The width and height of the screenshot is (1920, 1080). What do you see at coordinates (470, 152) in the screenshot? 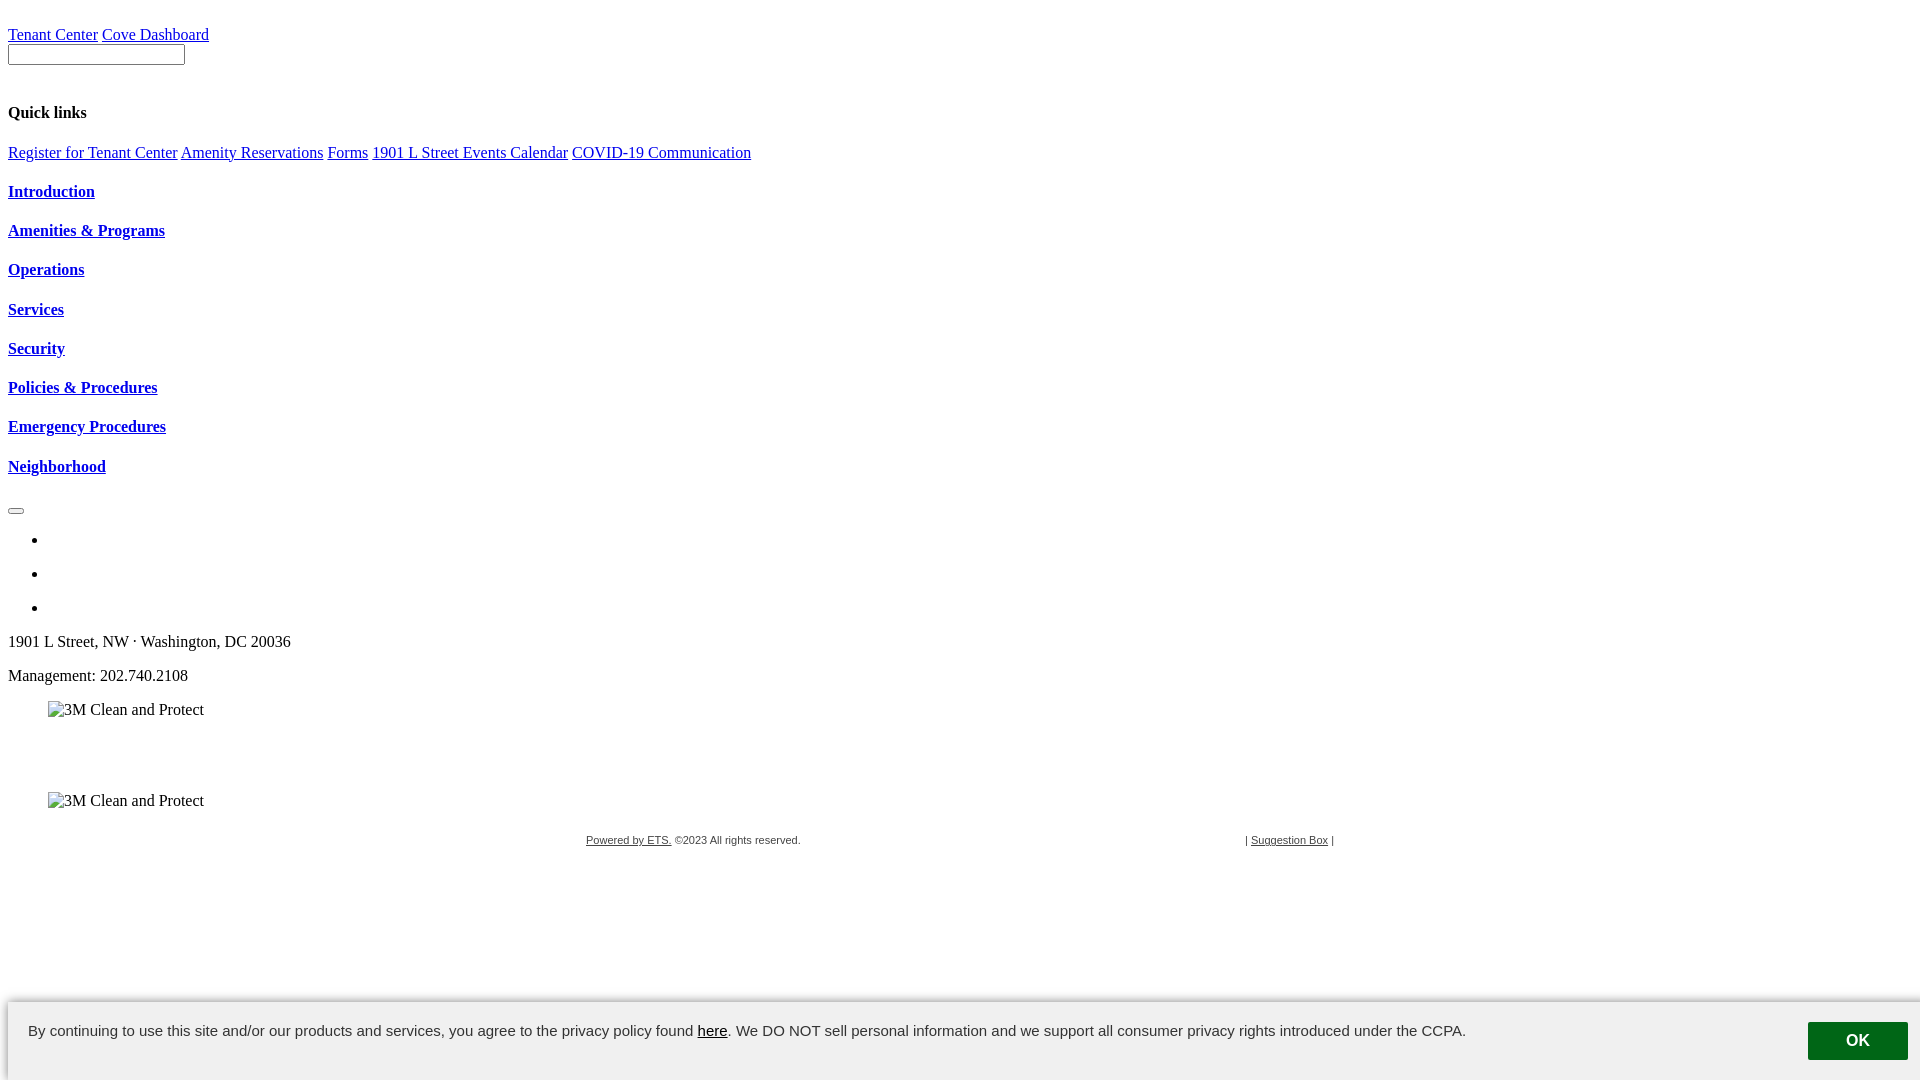
I see `1901 L Street Events Calendar` at bounding box center [470, 152].